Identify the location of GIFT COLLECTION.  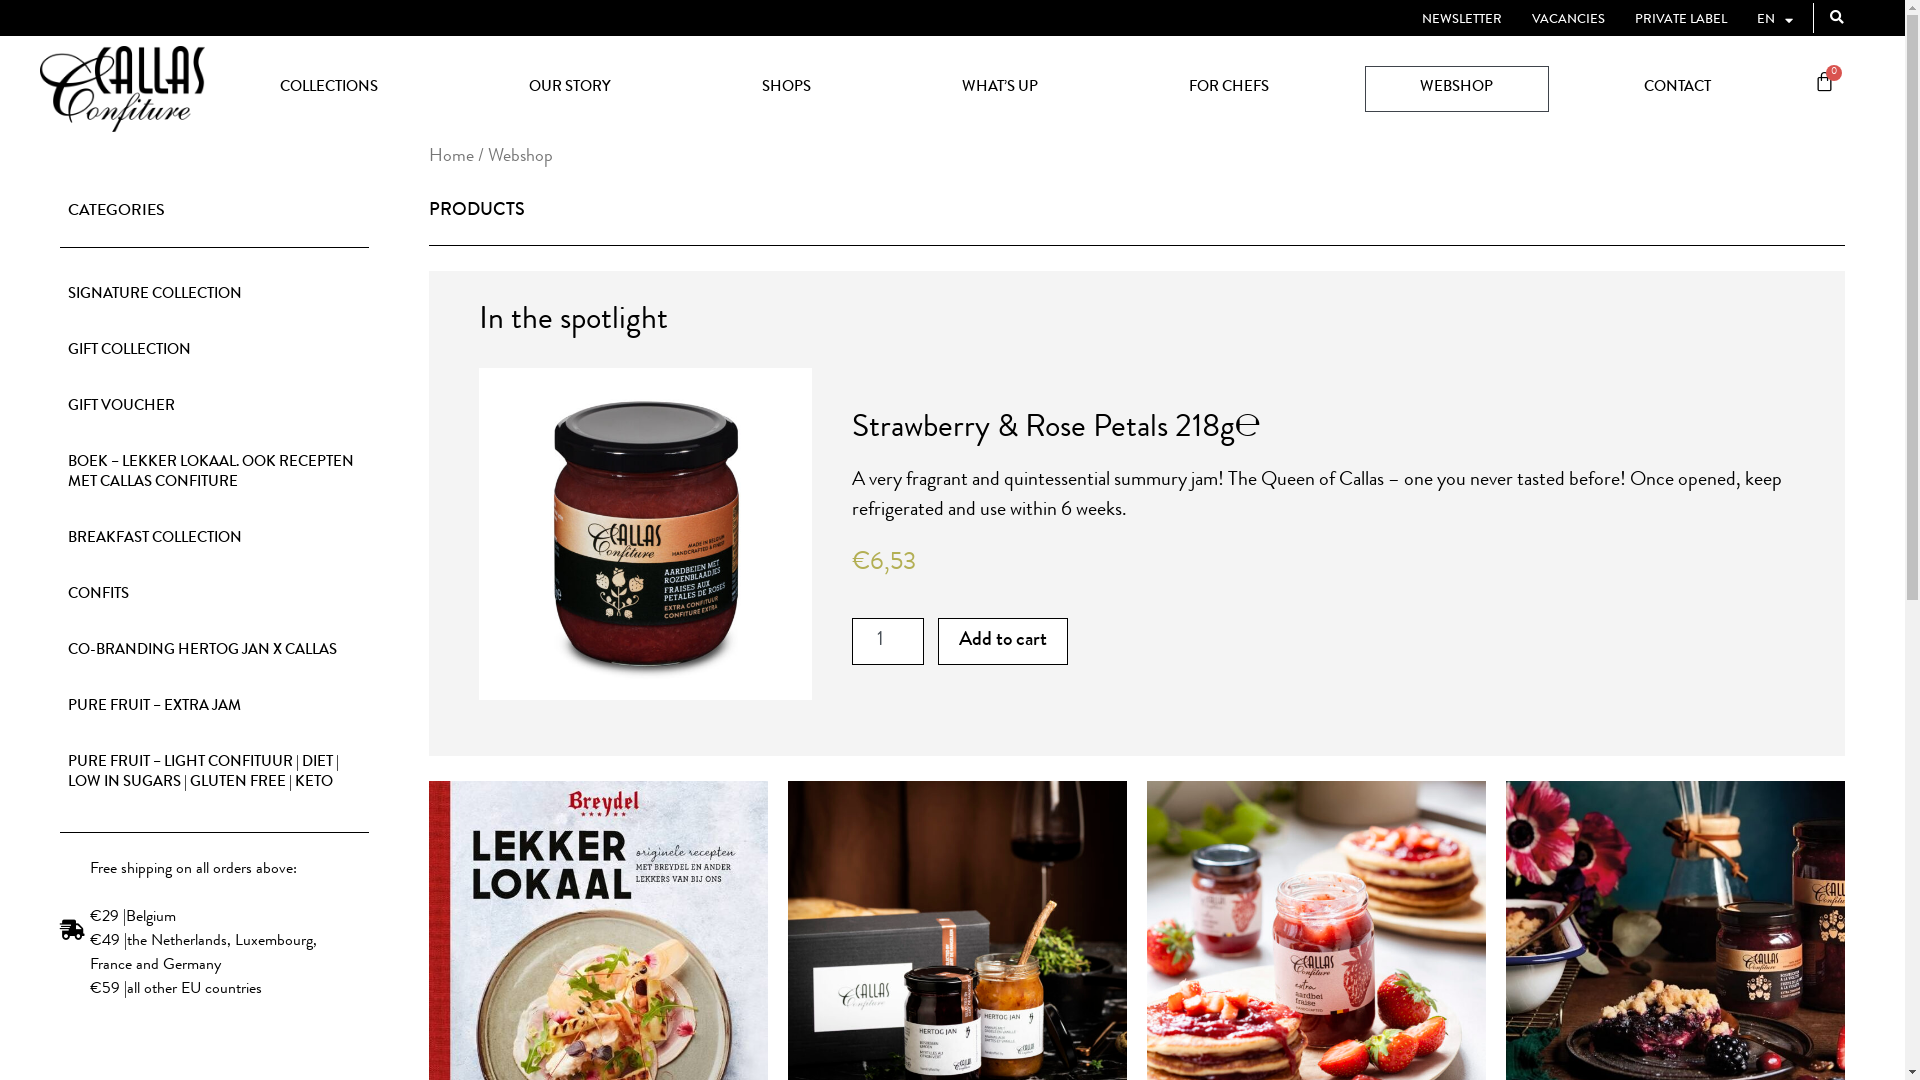
(214, 352).